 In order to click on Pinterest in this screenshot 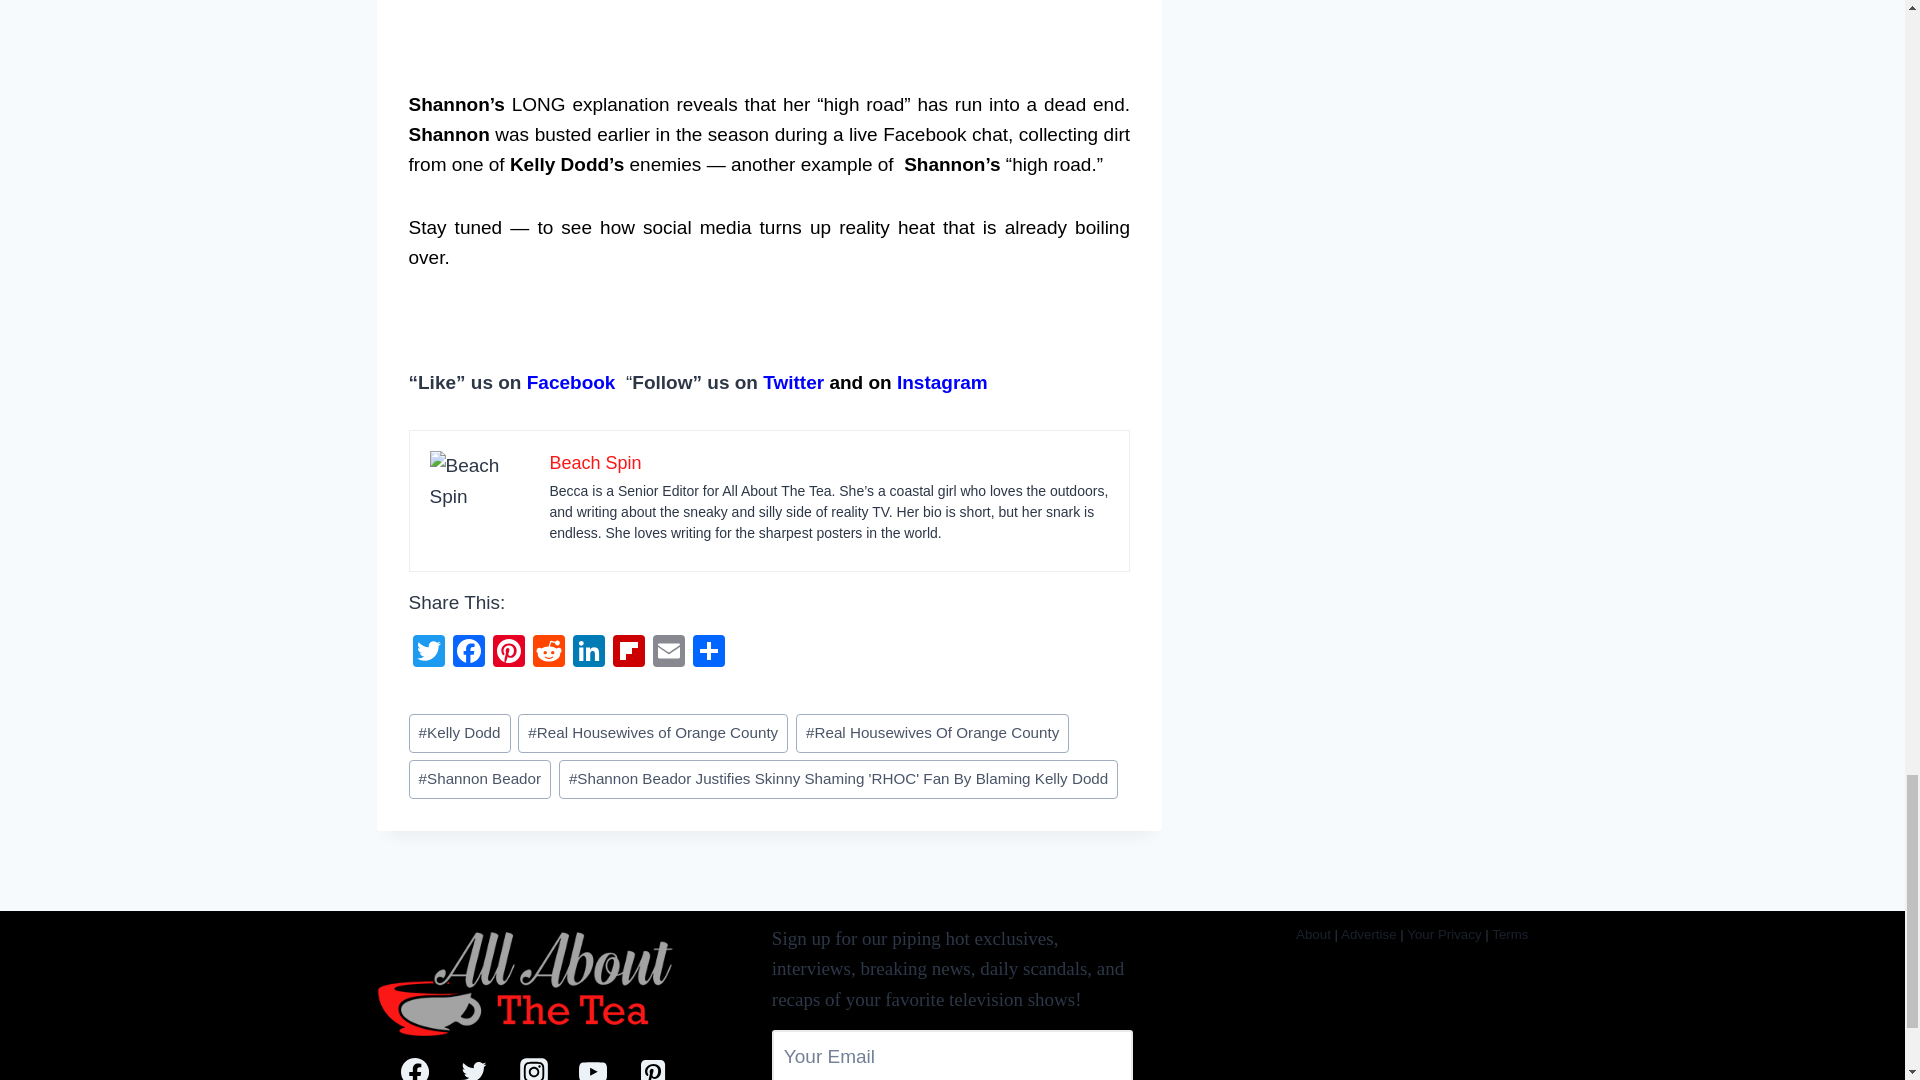, I will do `click(508, 653)`.